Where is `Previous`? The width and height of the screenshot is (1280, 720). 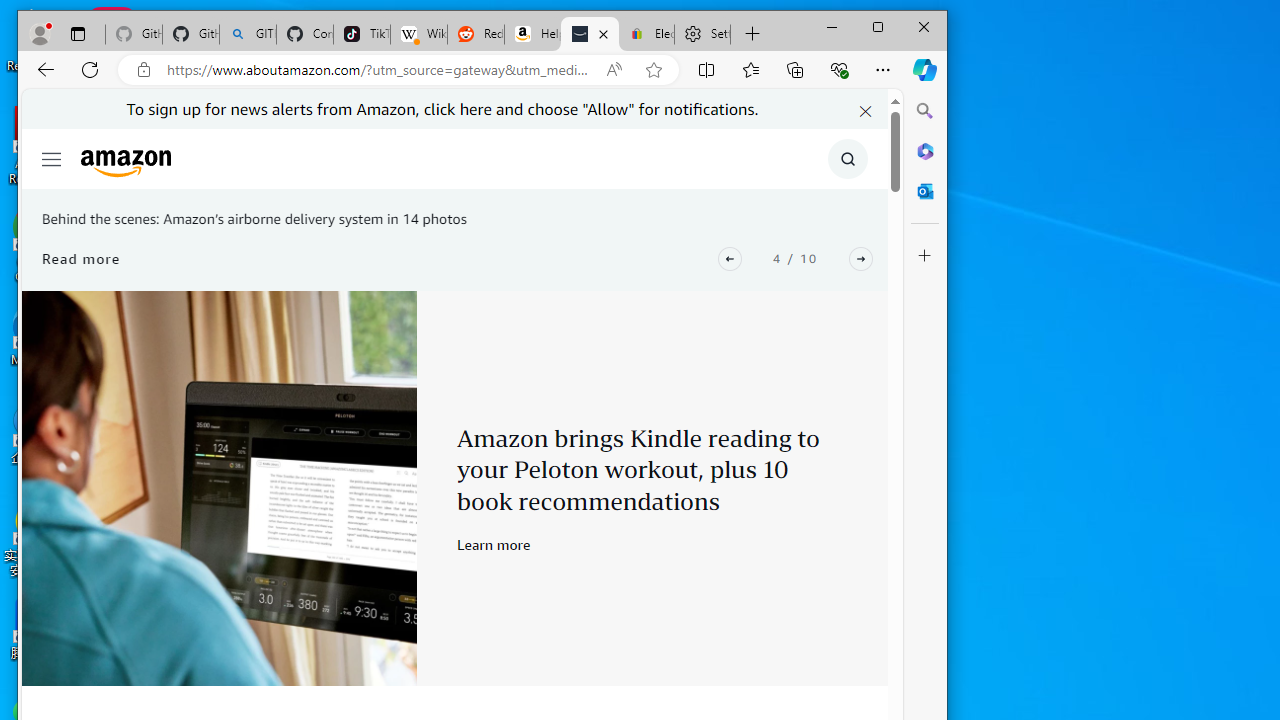 Previous is located at coordinates (730, 258).